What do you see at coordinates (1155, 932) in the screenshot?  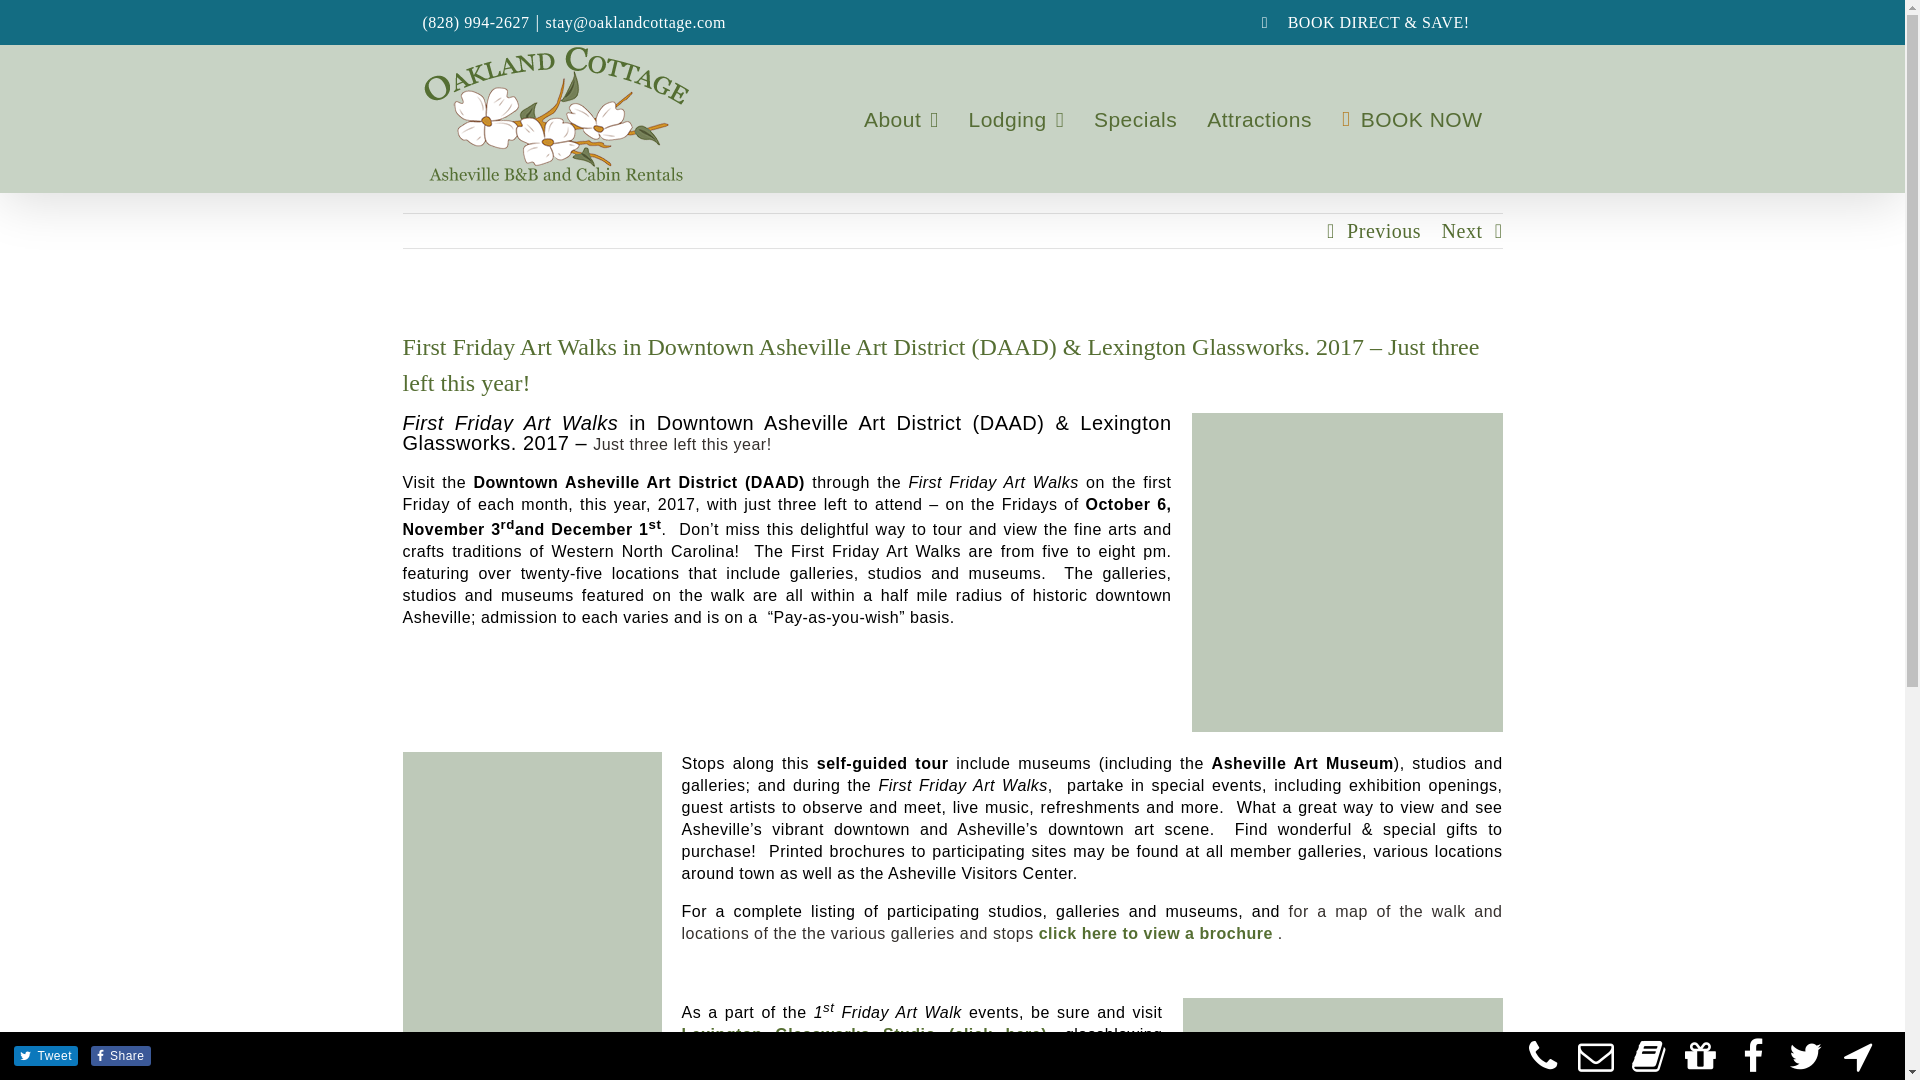 I see `click here to view a brochure` at bounding box center [1155, 932].